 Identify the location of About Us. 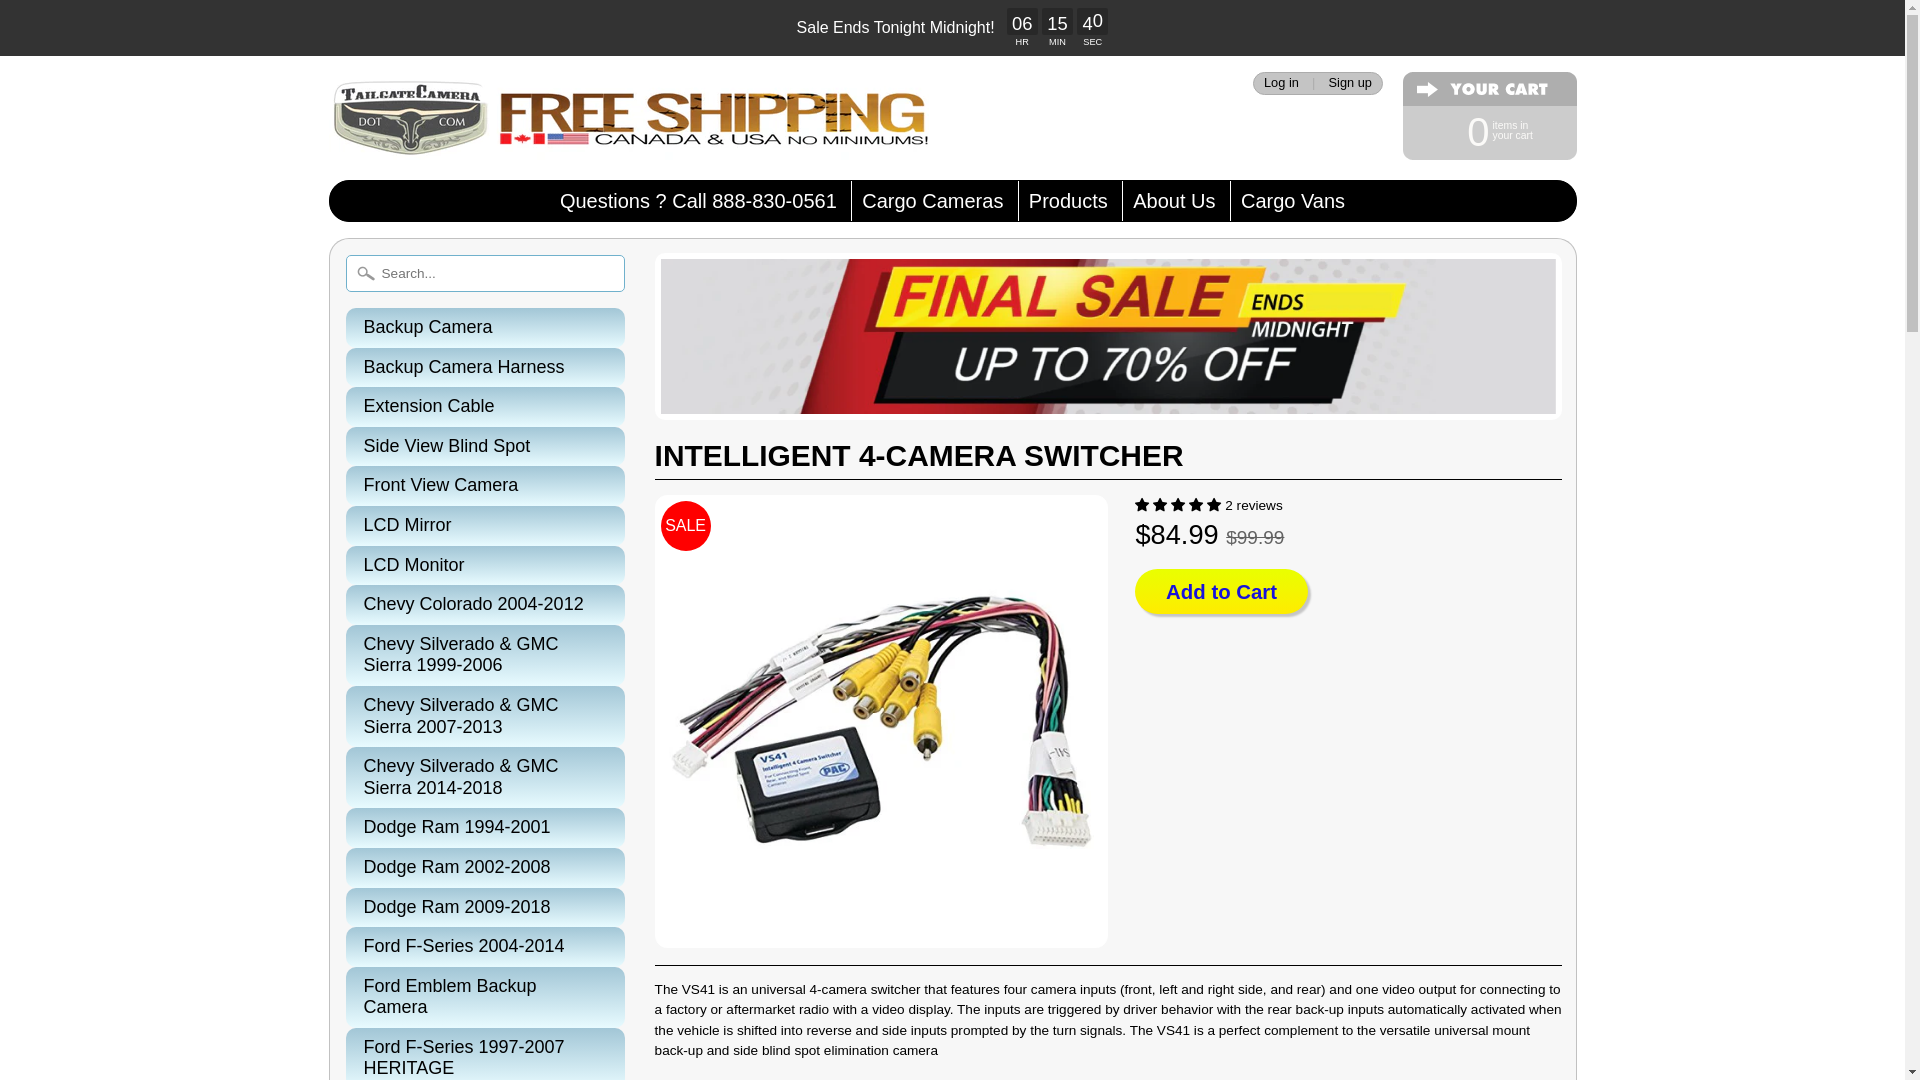
(485, 907).